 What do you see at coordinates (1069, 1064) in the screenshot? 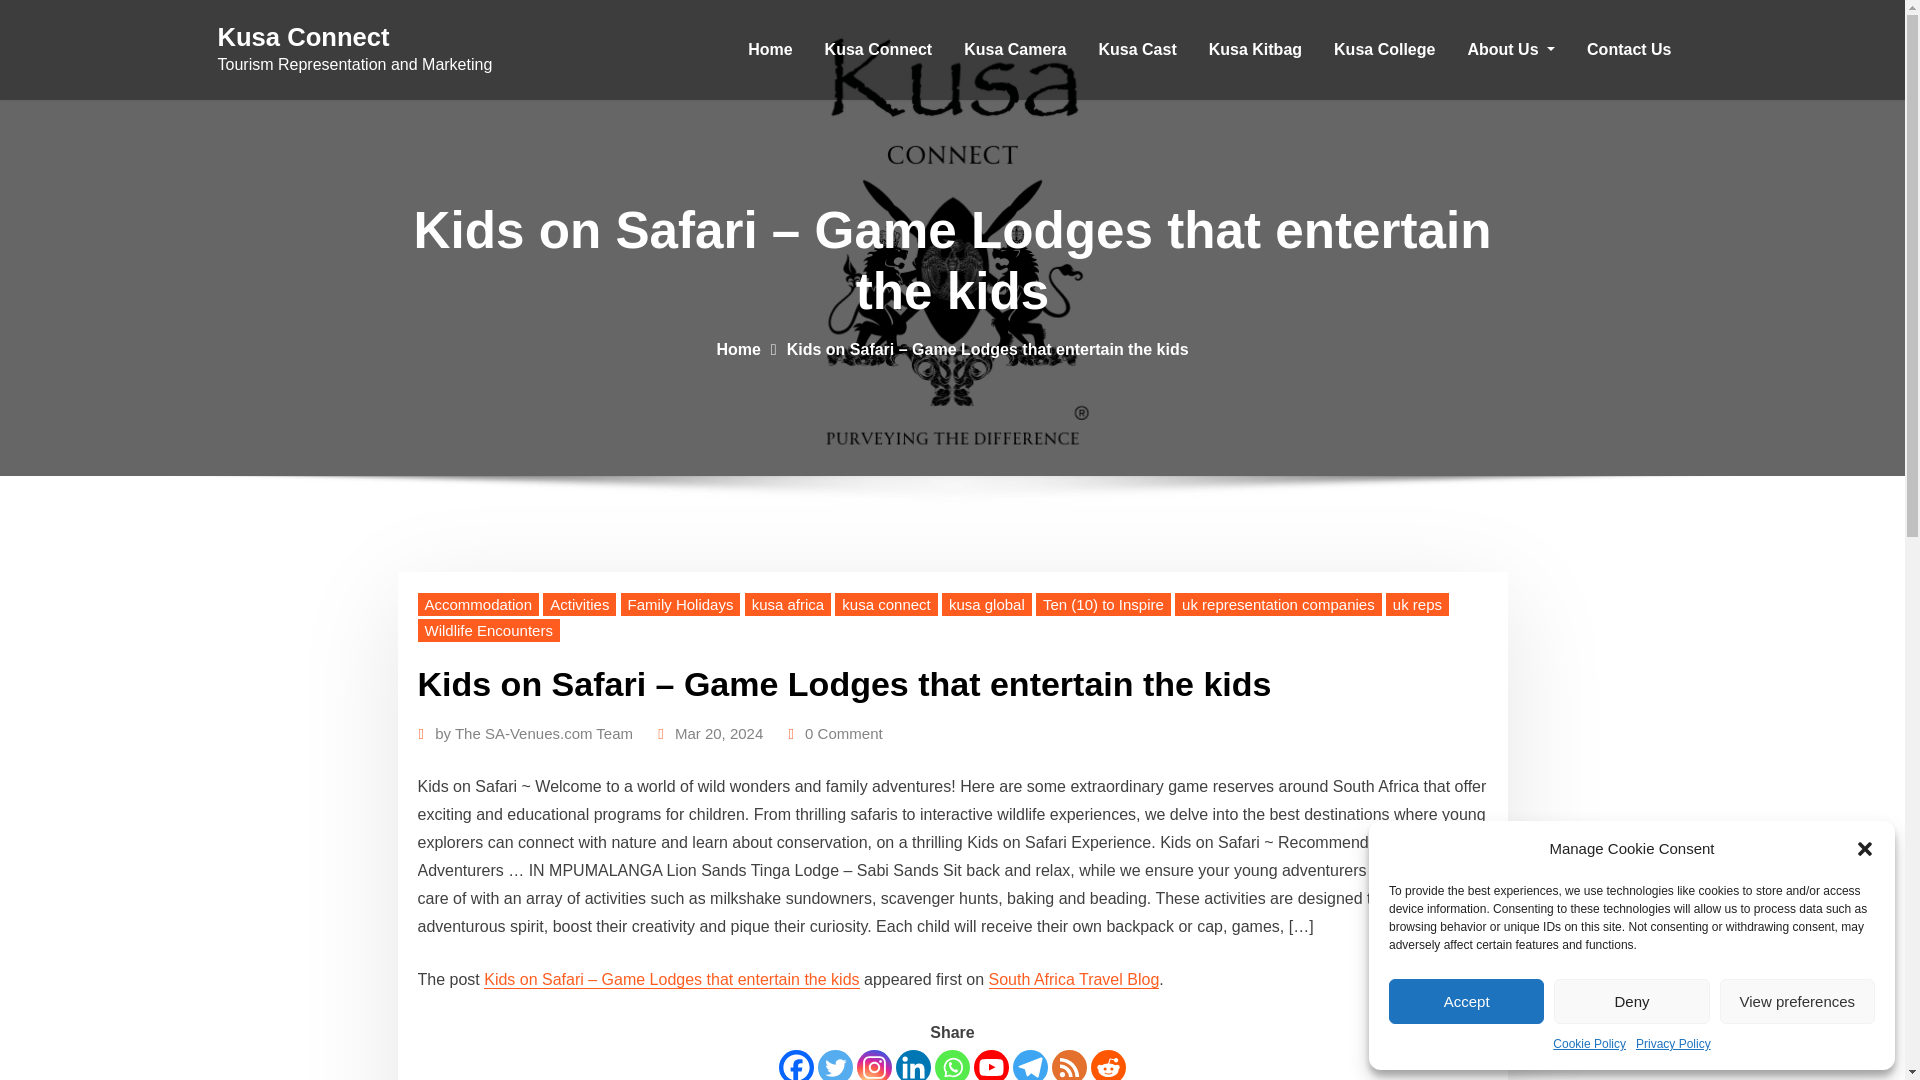
I see `RSS Feed` at bounding box center [1069, 1064].